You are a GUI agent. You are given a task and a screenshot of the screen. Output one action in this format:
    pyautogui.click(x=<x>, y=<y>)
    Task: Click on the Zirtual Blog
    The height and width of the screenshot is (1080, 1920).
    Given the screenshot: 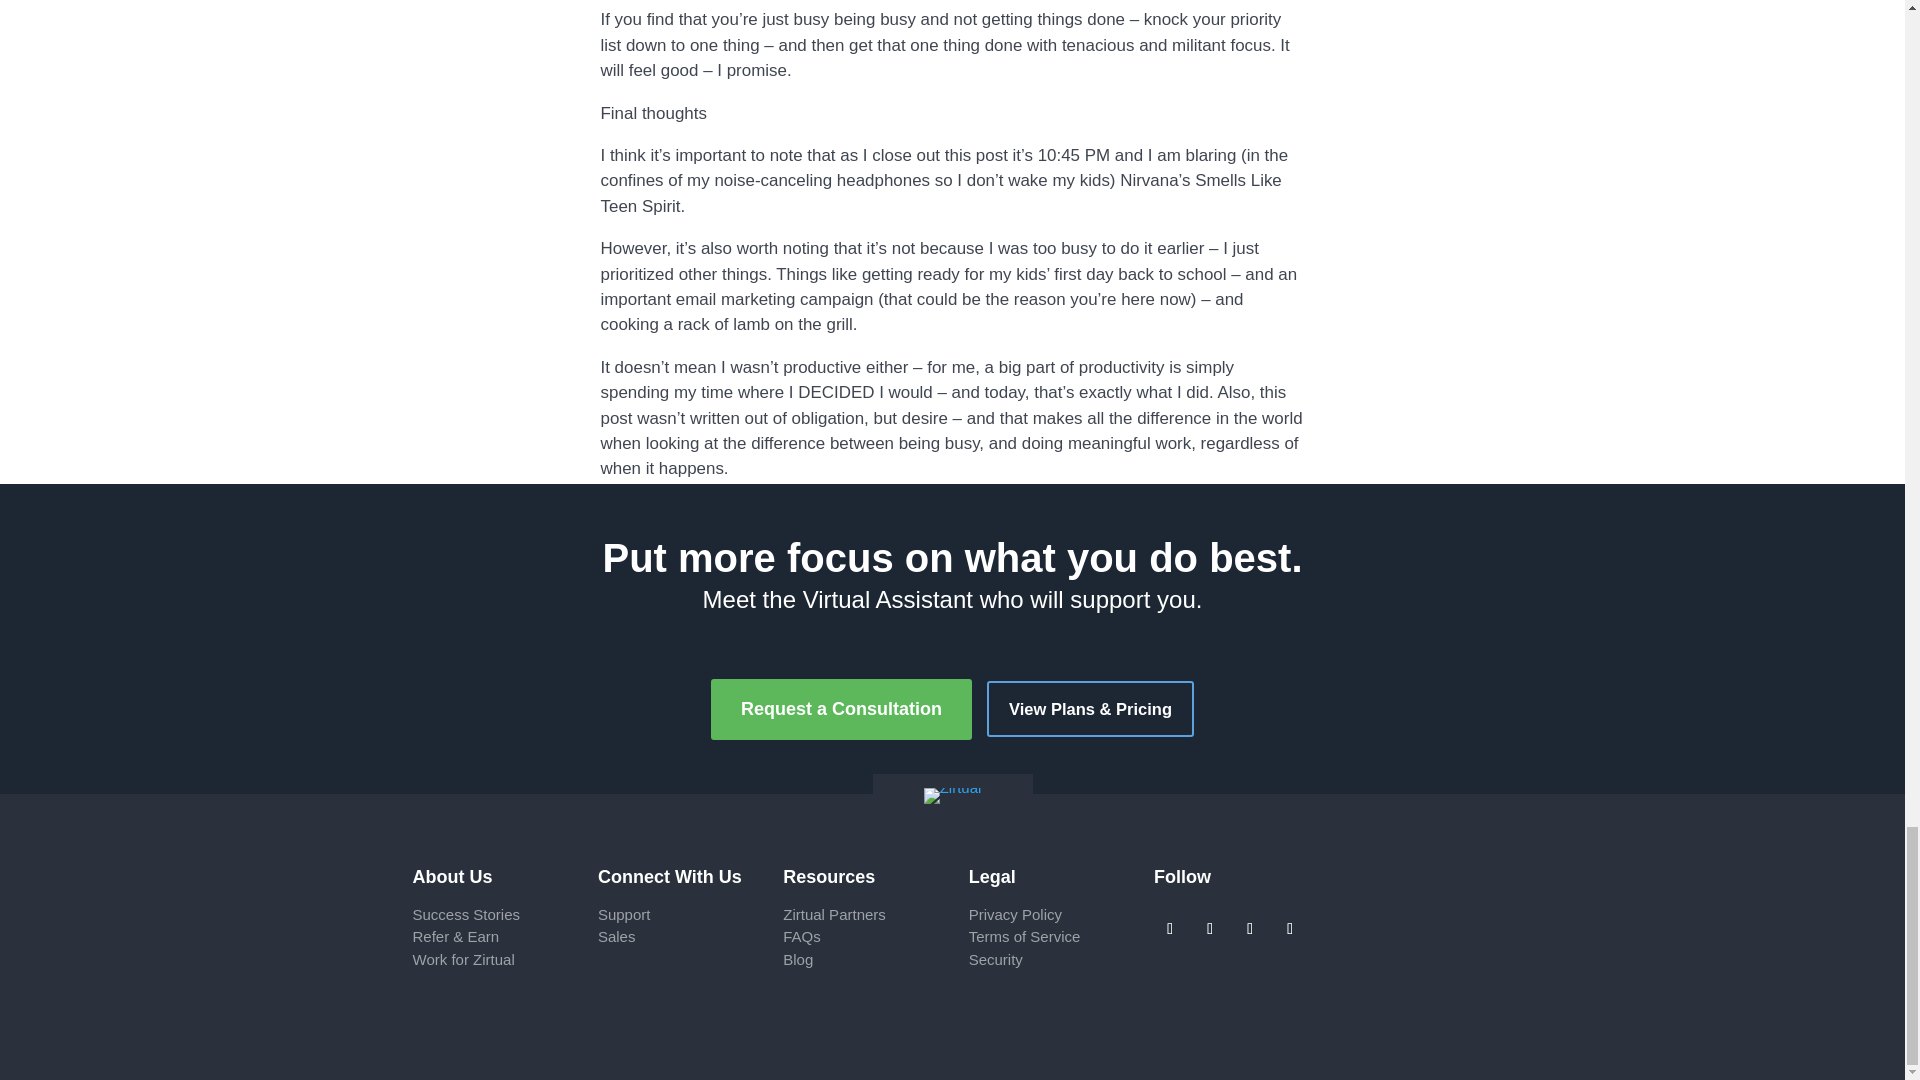 What is the action you would take?
    pyautogui.click(x=798, y=959)
    